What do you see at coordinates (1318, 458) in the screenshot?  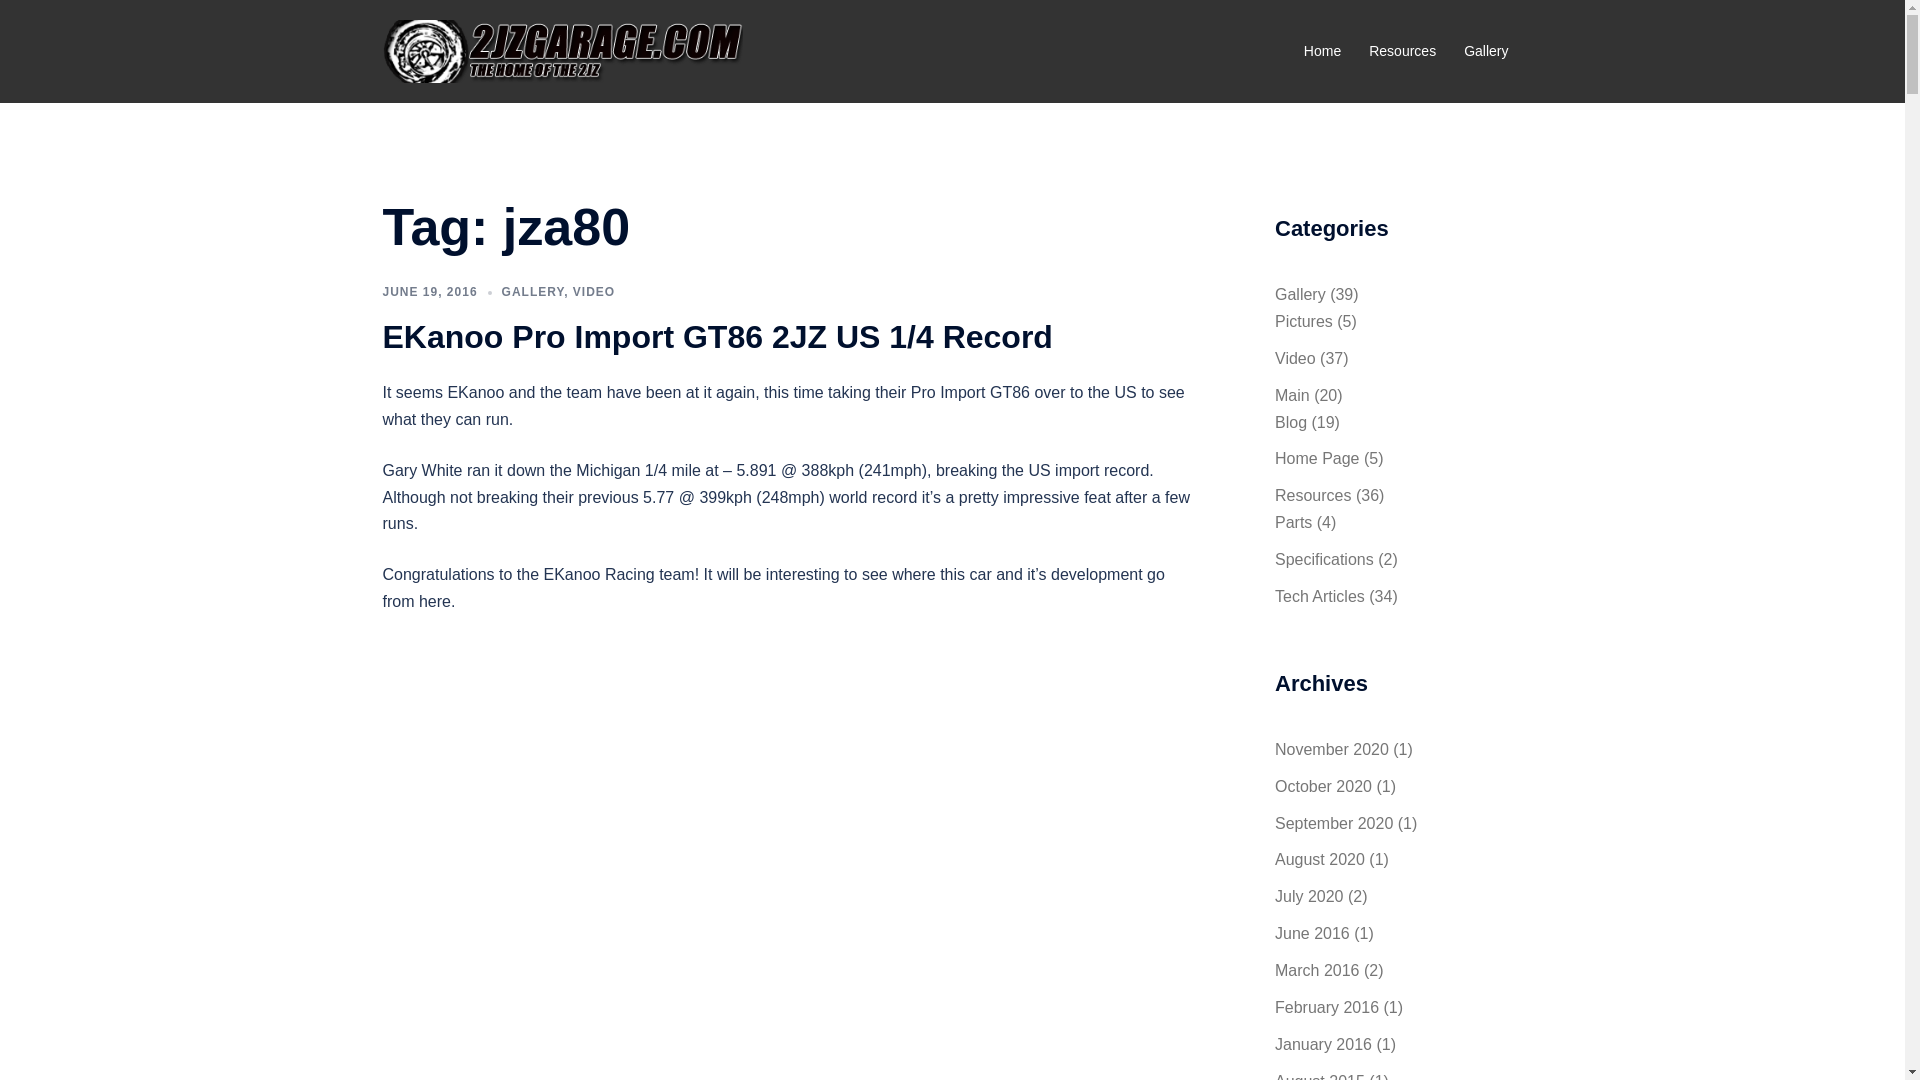 I see `Home Page` at bounding box center [1318, 458].